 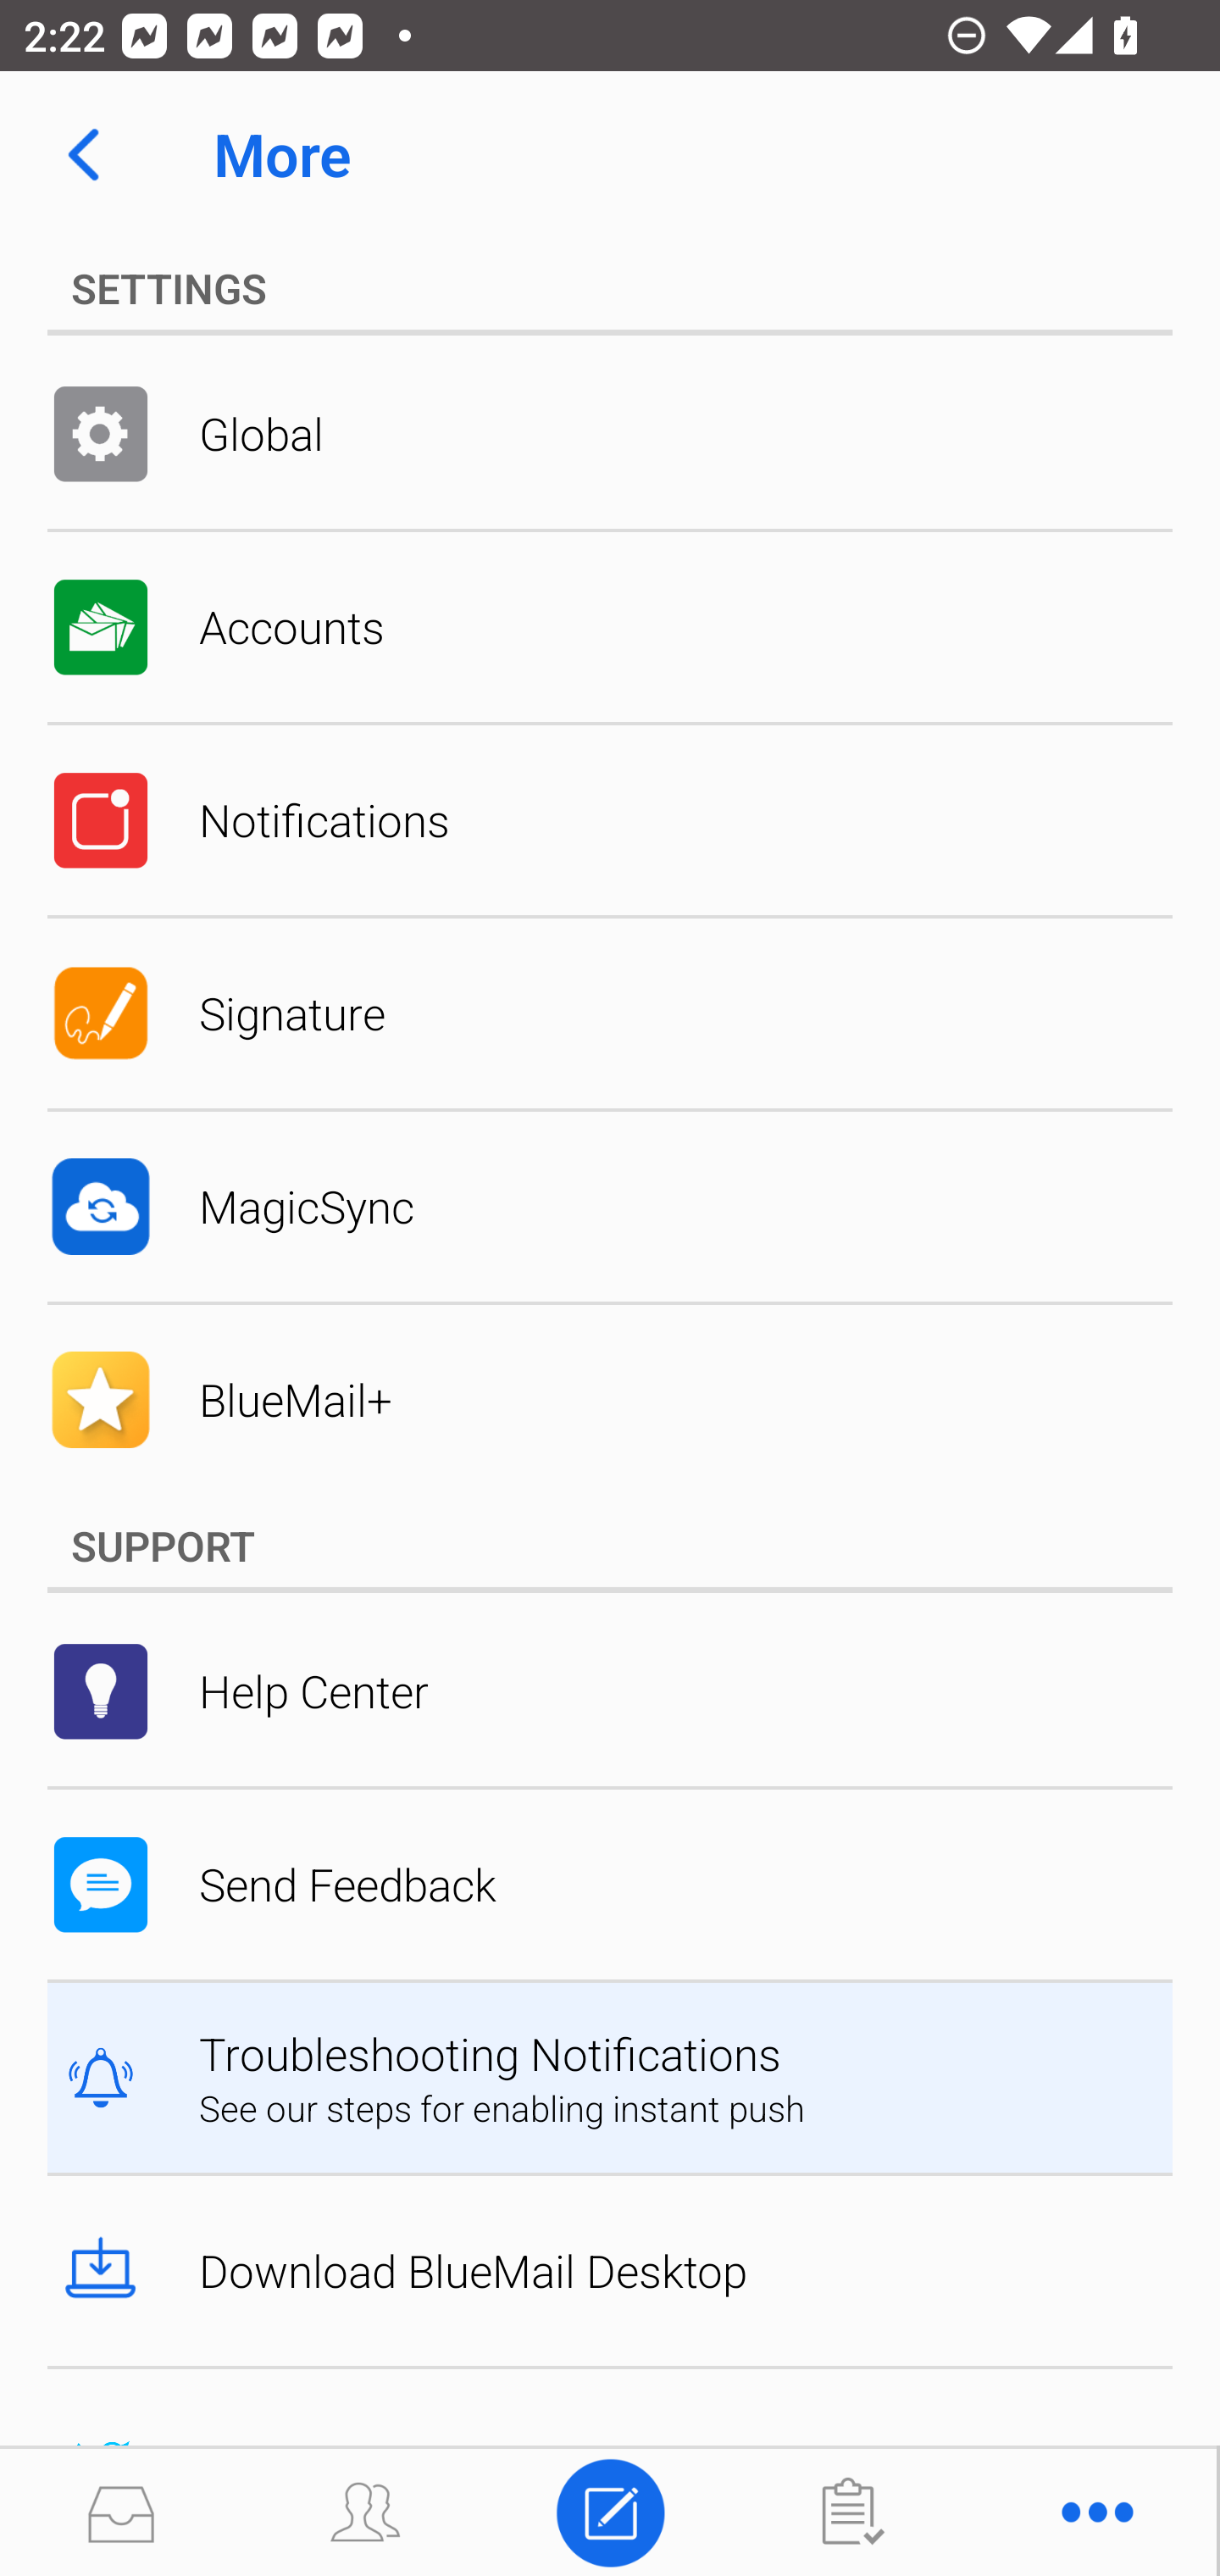 I want to click on MagicSync, so click(x=610, y=1207).